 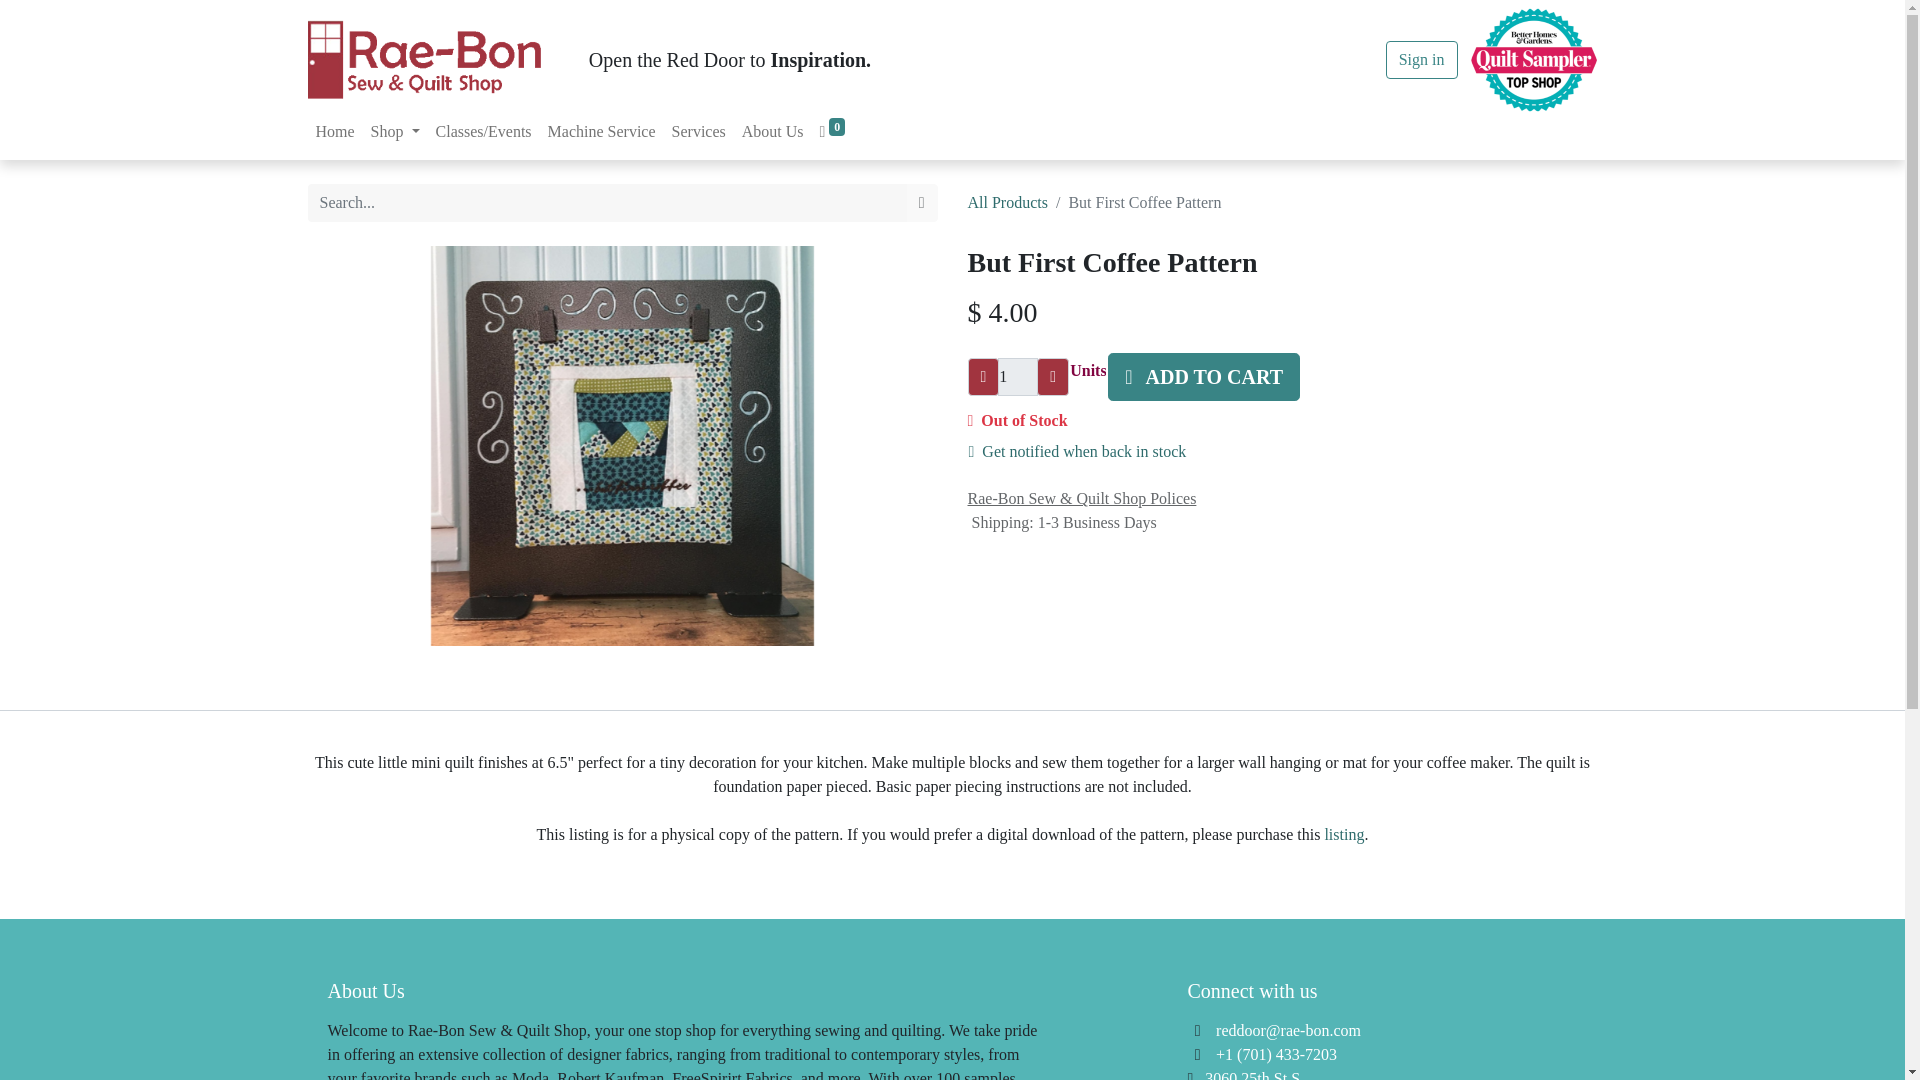 What do you see at coordinates (698, 132) in the screenshot?
I see `Services` at bounding box center [698, 132].